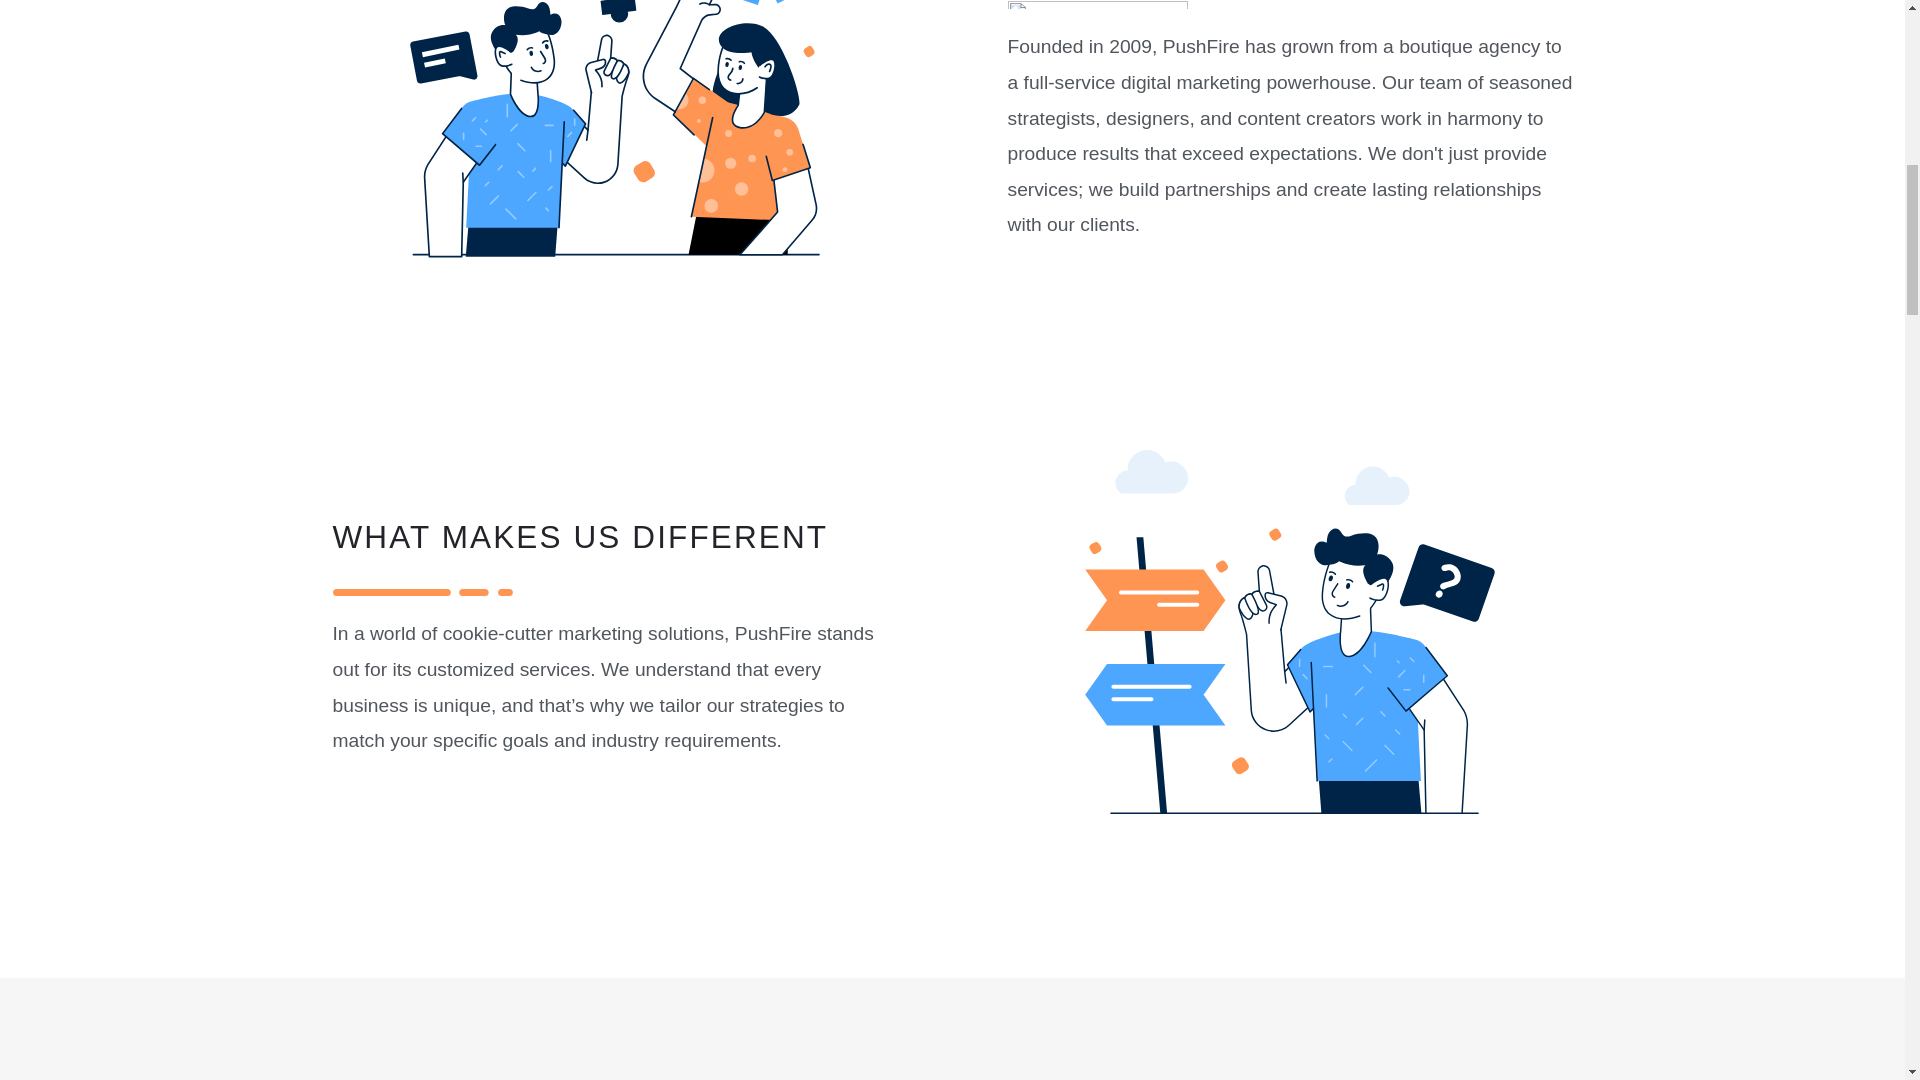 This screenshot has height=1080, width=1920. Describe the element at coordinates (615, 168) in the screenshot. I see `colleagues.svg` at that location.